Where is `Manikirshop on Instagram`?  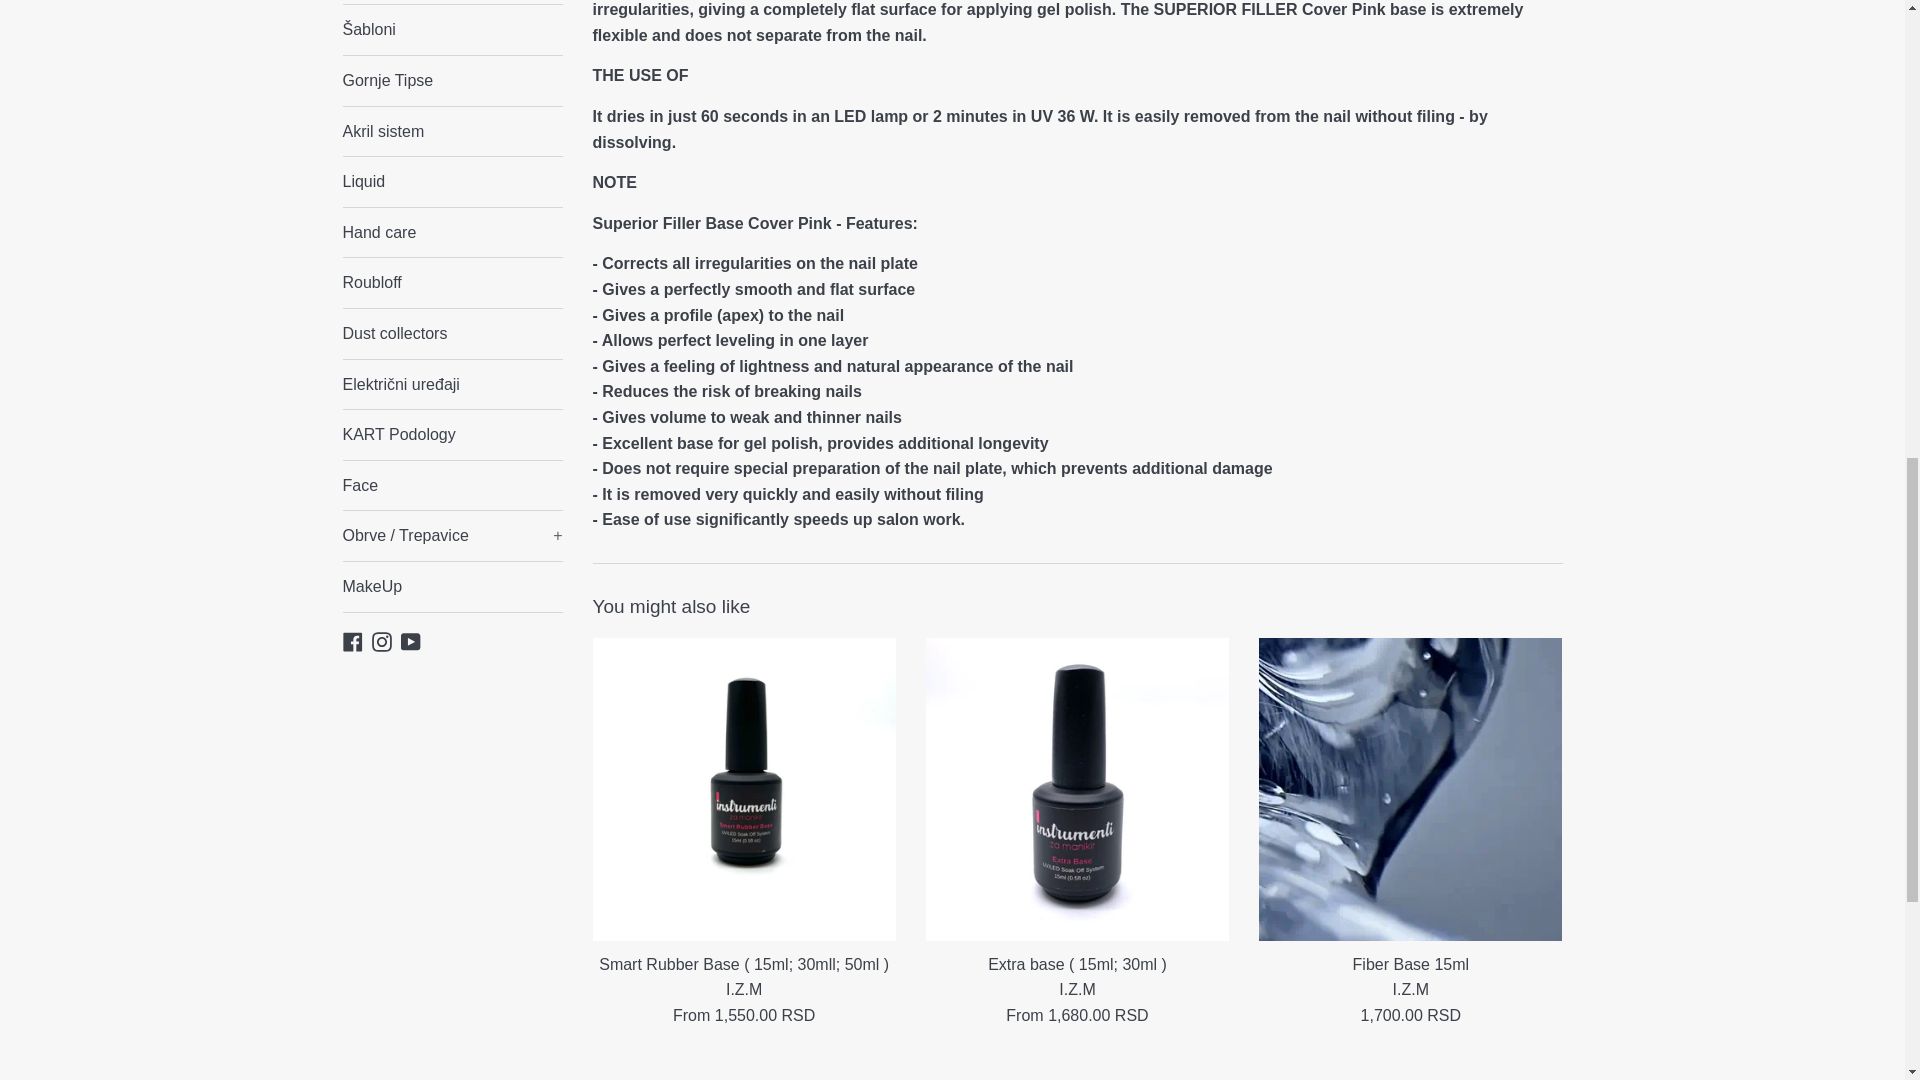 Manikirshop on Instagram is located at coordinates (382, 641).